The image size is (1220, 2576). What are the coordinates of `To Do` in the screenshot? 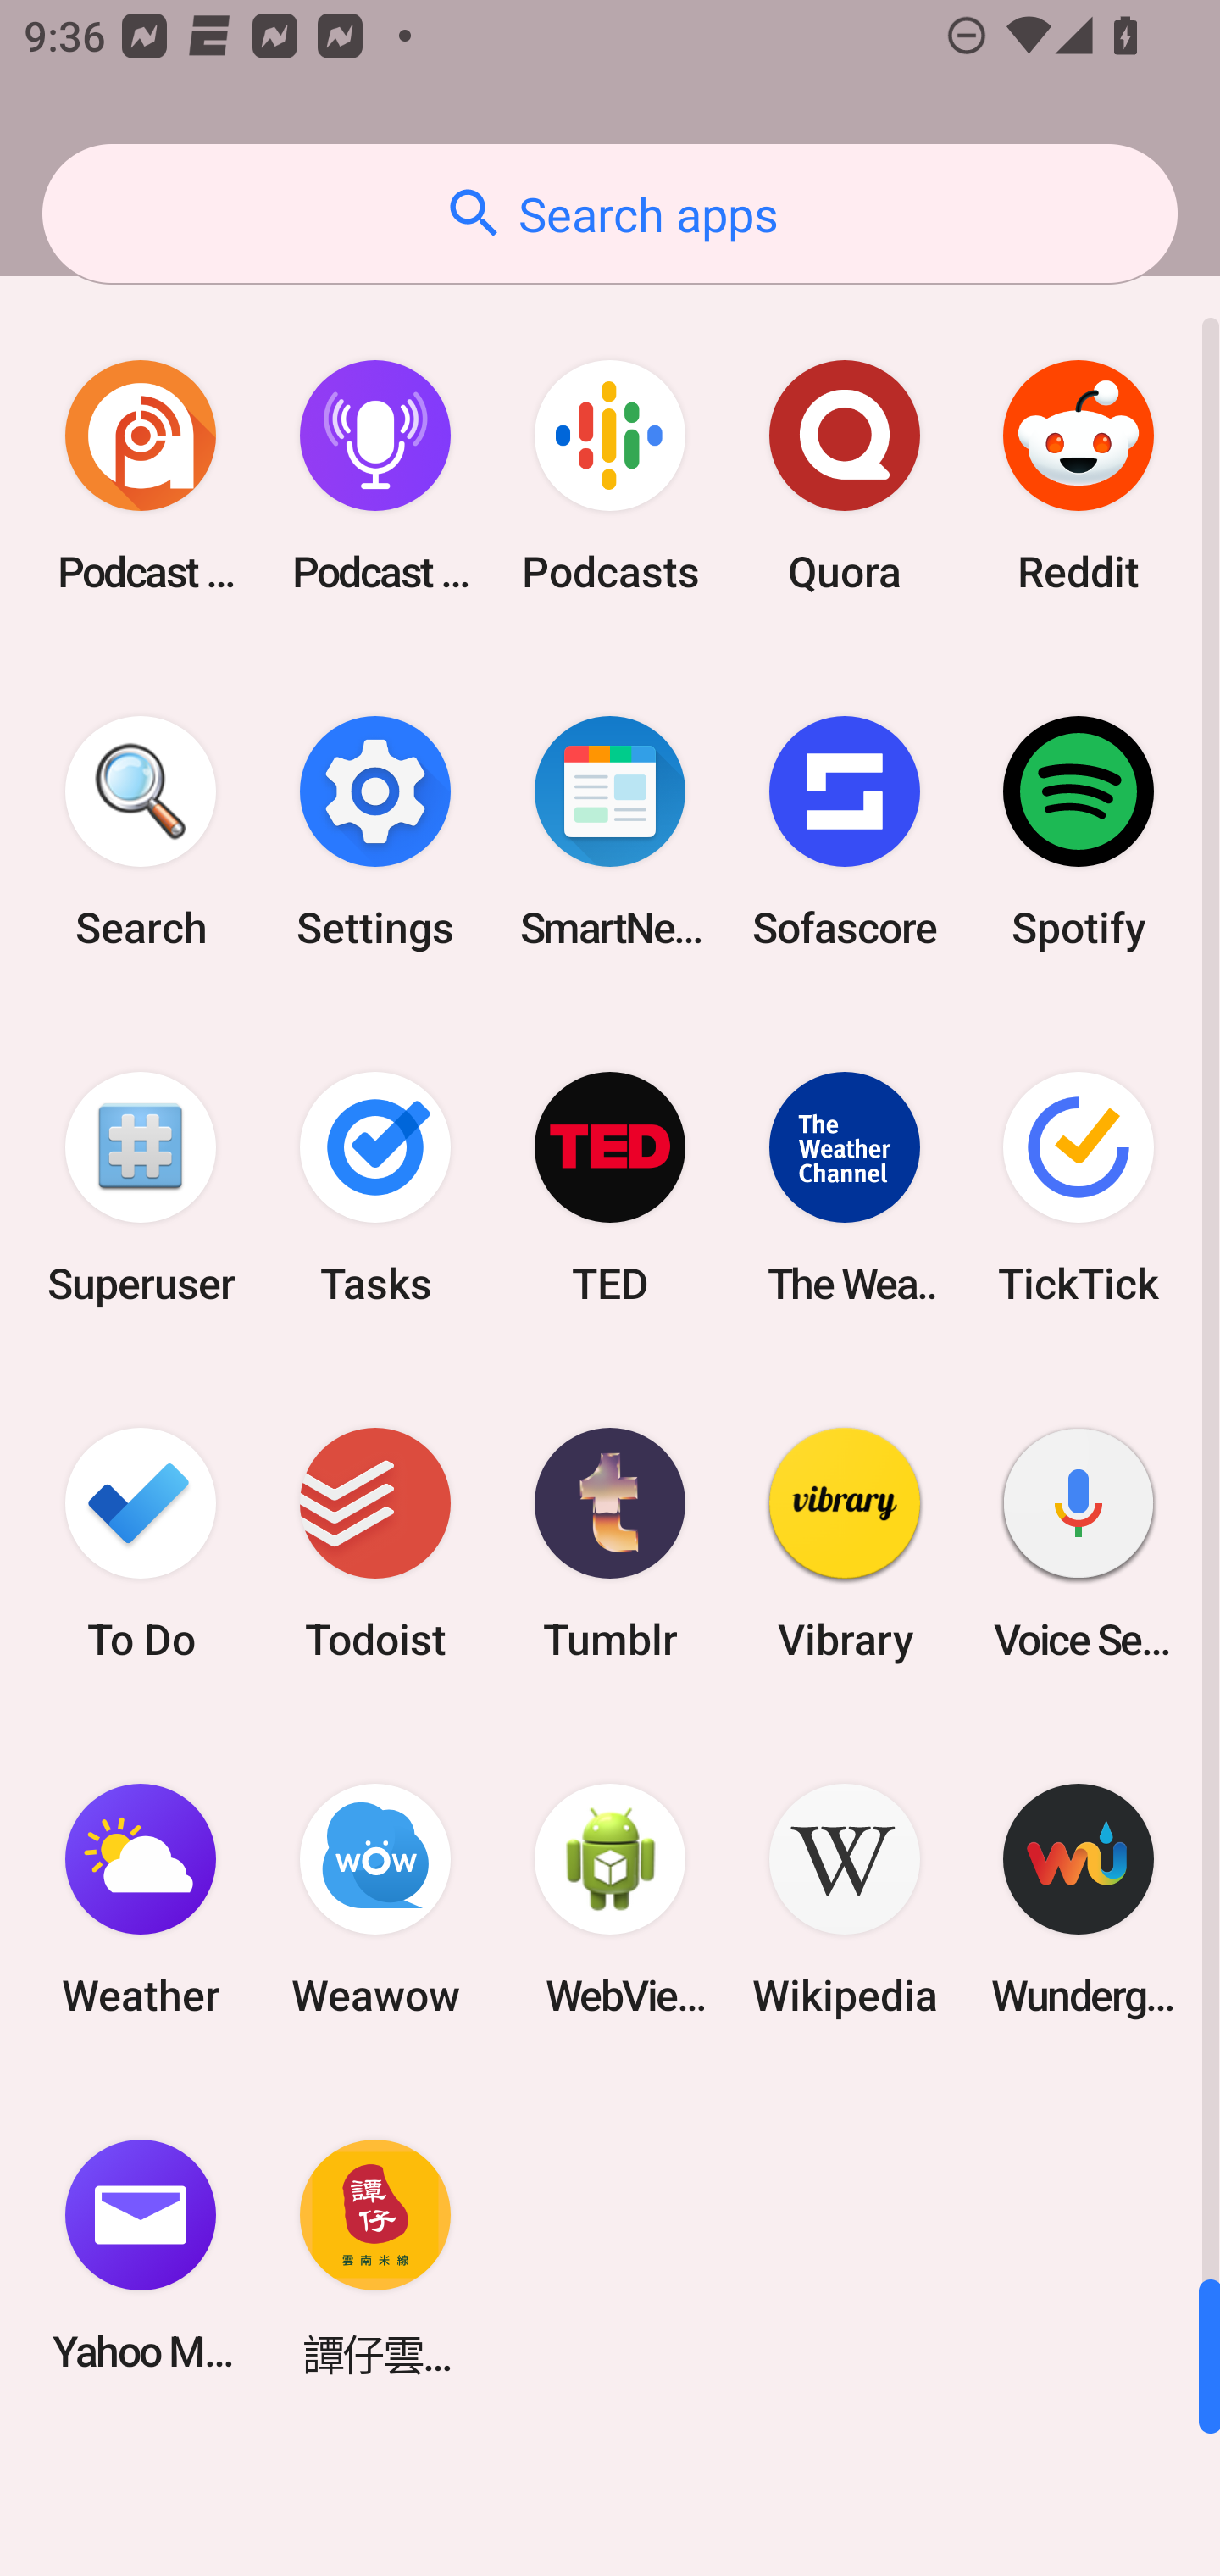 It's located at (141, 1542).